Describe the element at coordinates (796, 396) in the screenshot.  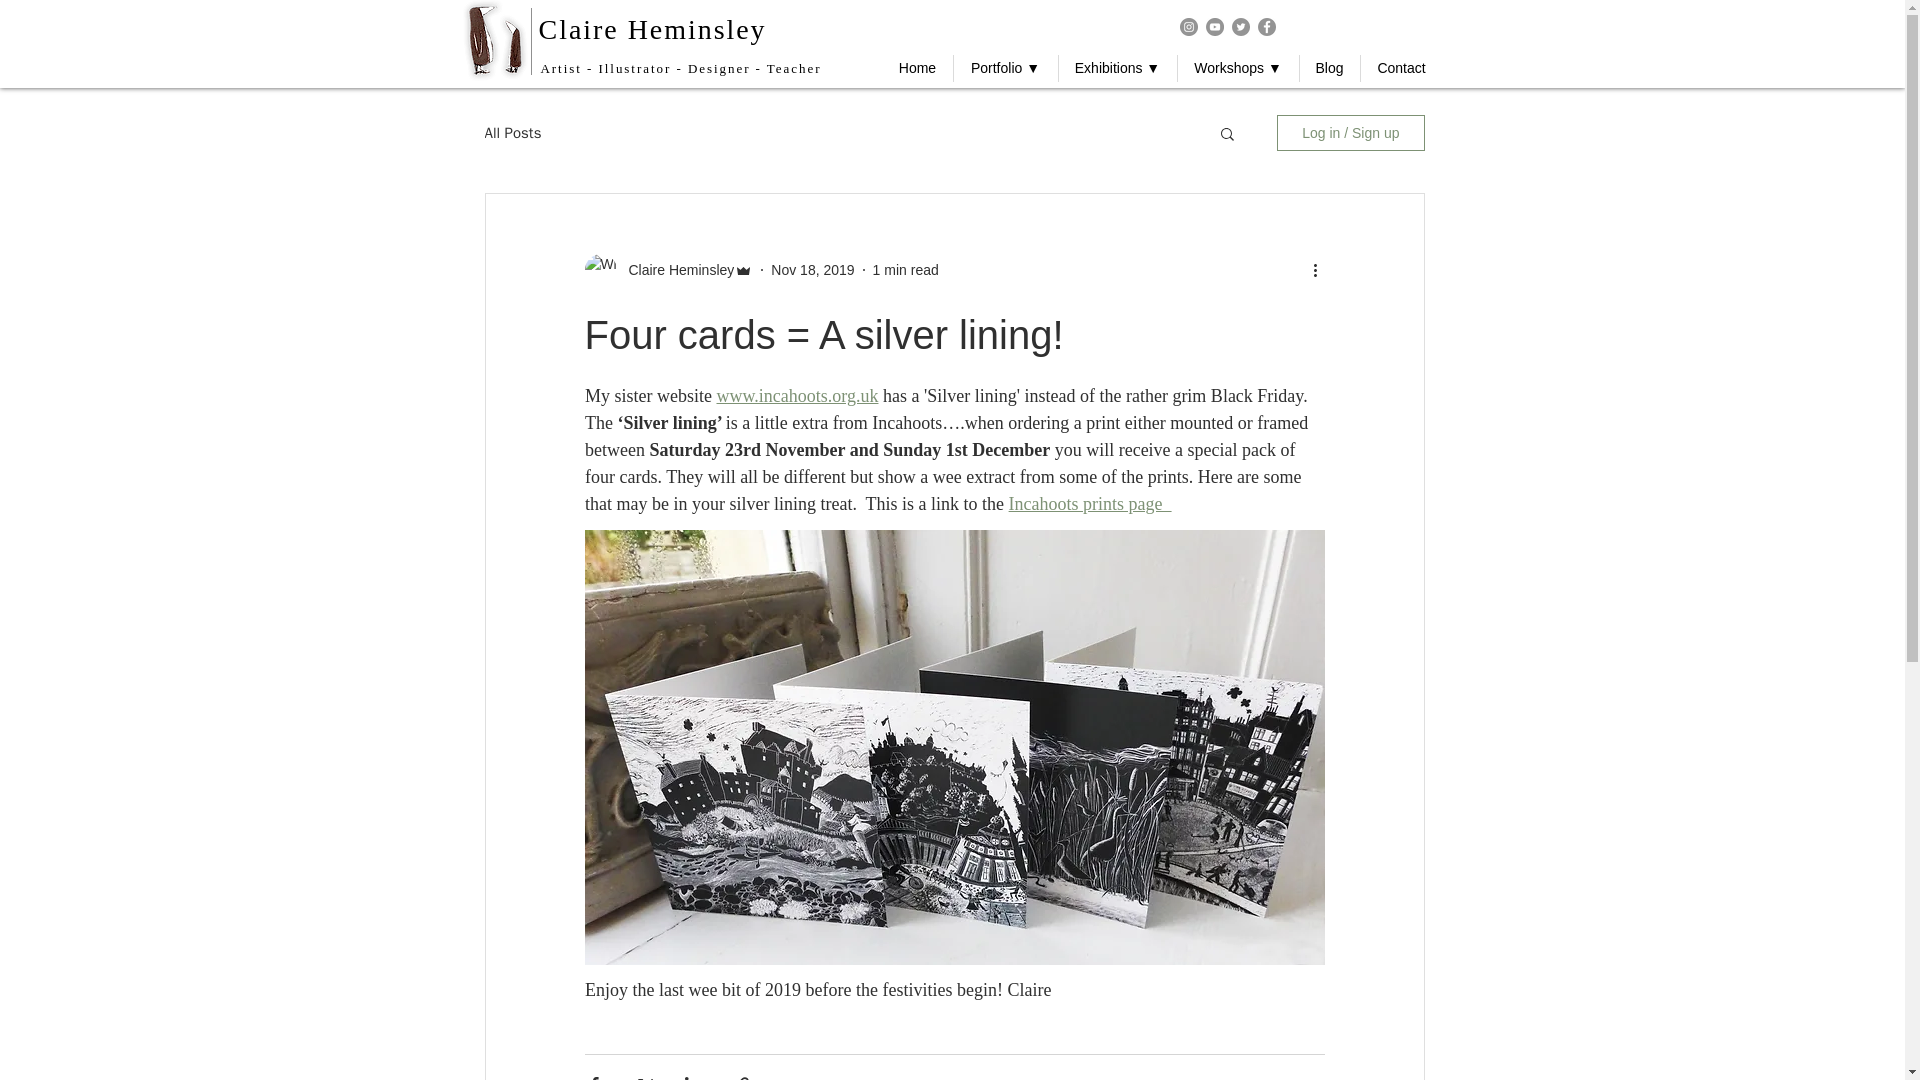
I see `www.incahoots.org.uk` at that location.